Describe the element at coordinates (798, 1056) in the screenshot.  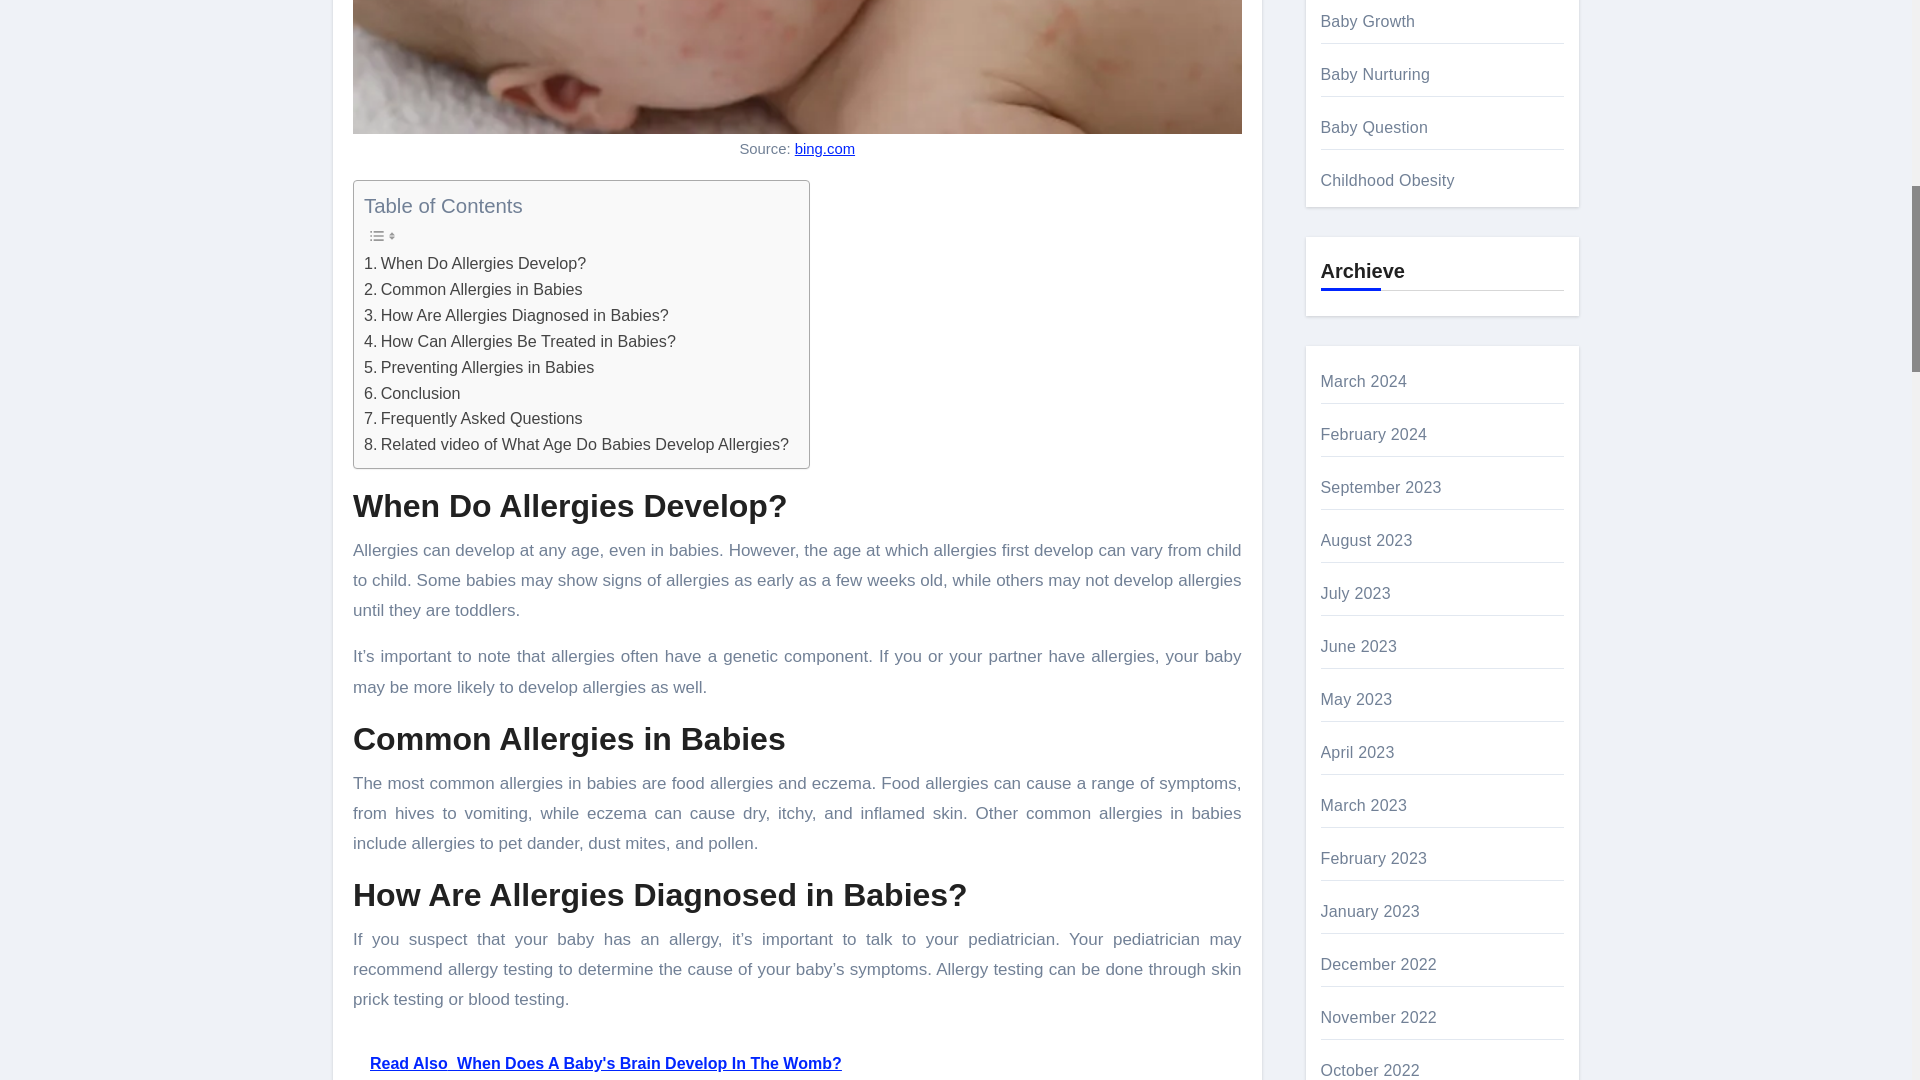
I see `Read Also  When Does A Baby's Brain Develop In The Womb?` at that location.